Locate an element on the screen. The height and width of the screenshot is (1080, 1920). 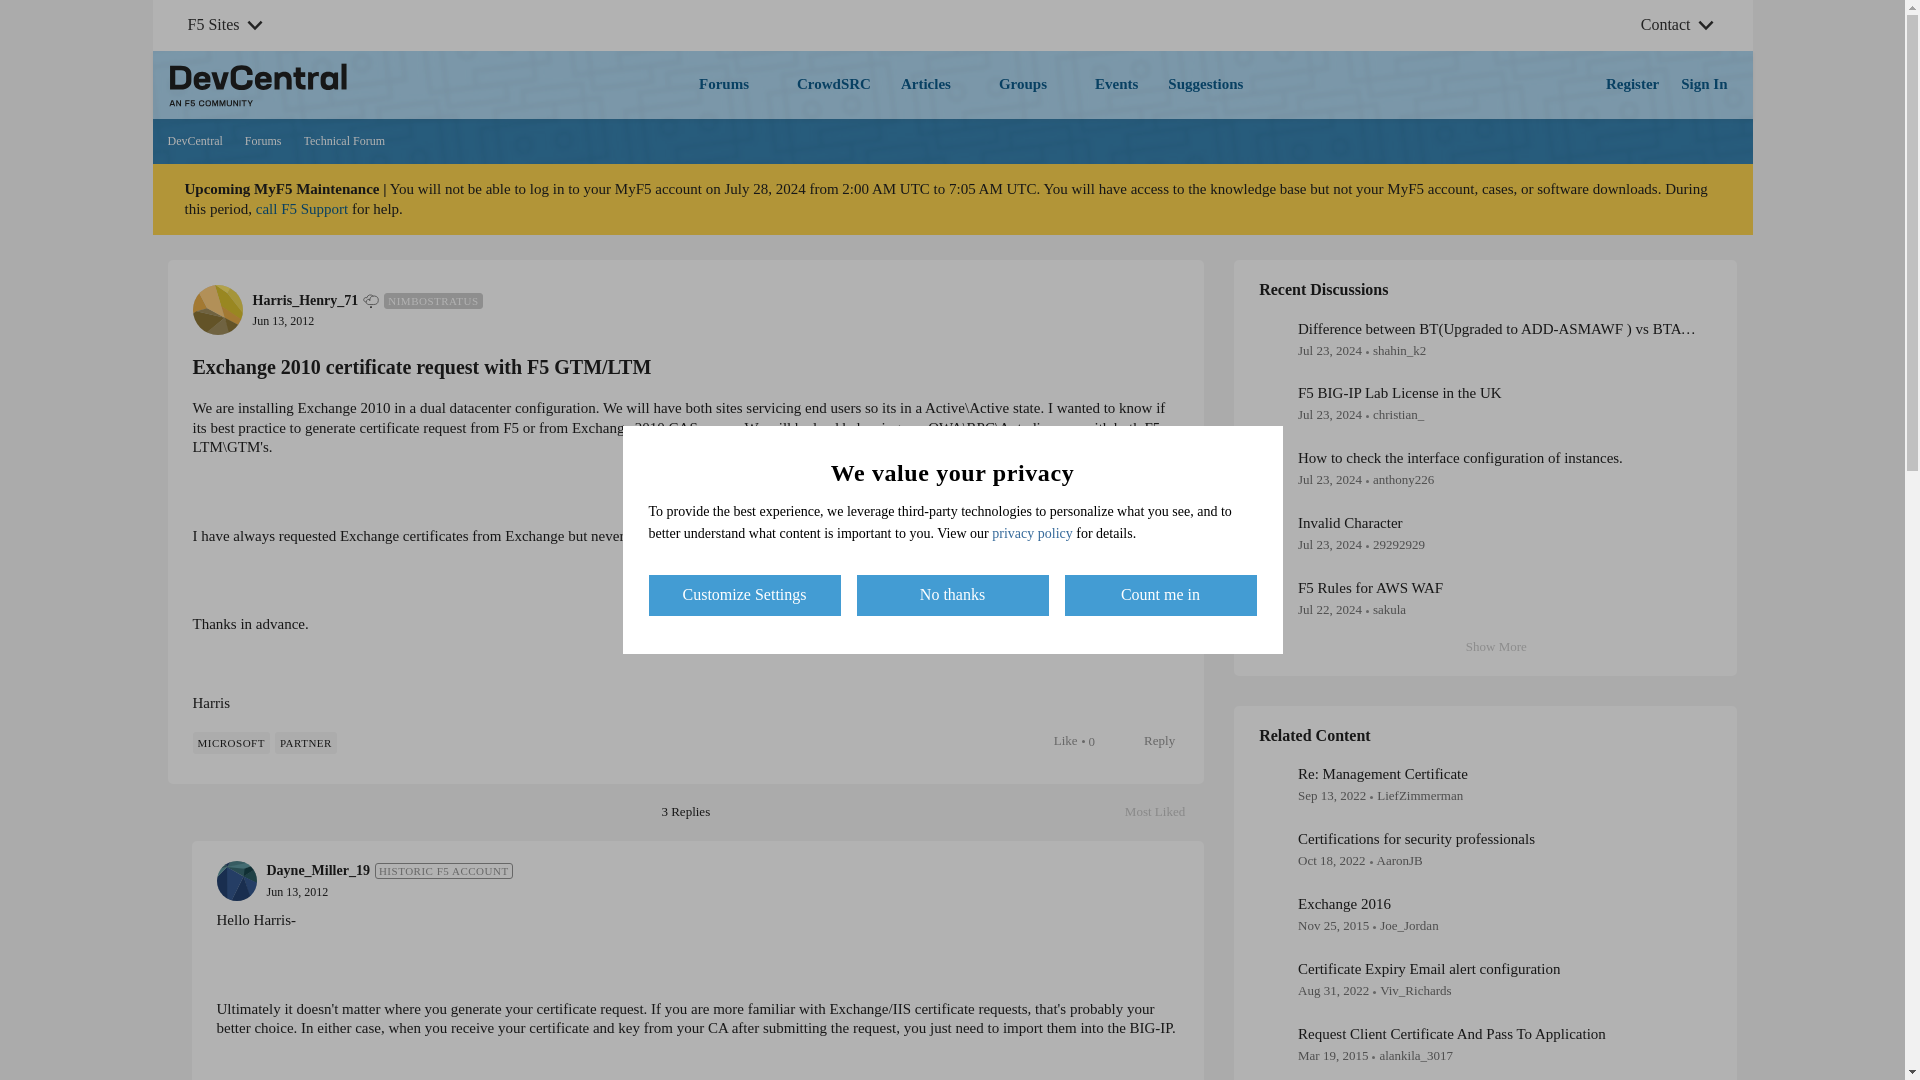
CrowdSRC is located at coordinates (306, 742).